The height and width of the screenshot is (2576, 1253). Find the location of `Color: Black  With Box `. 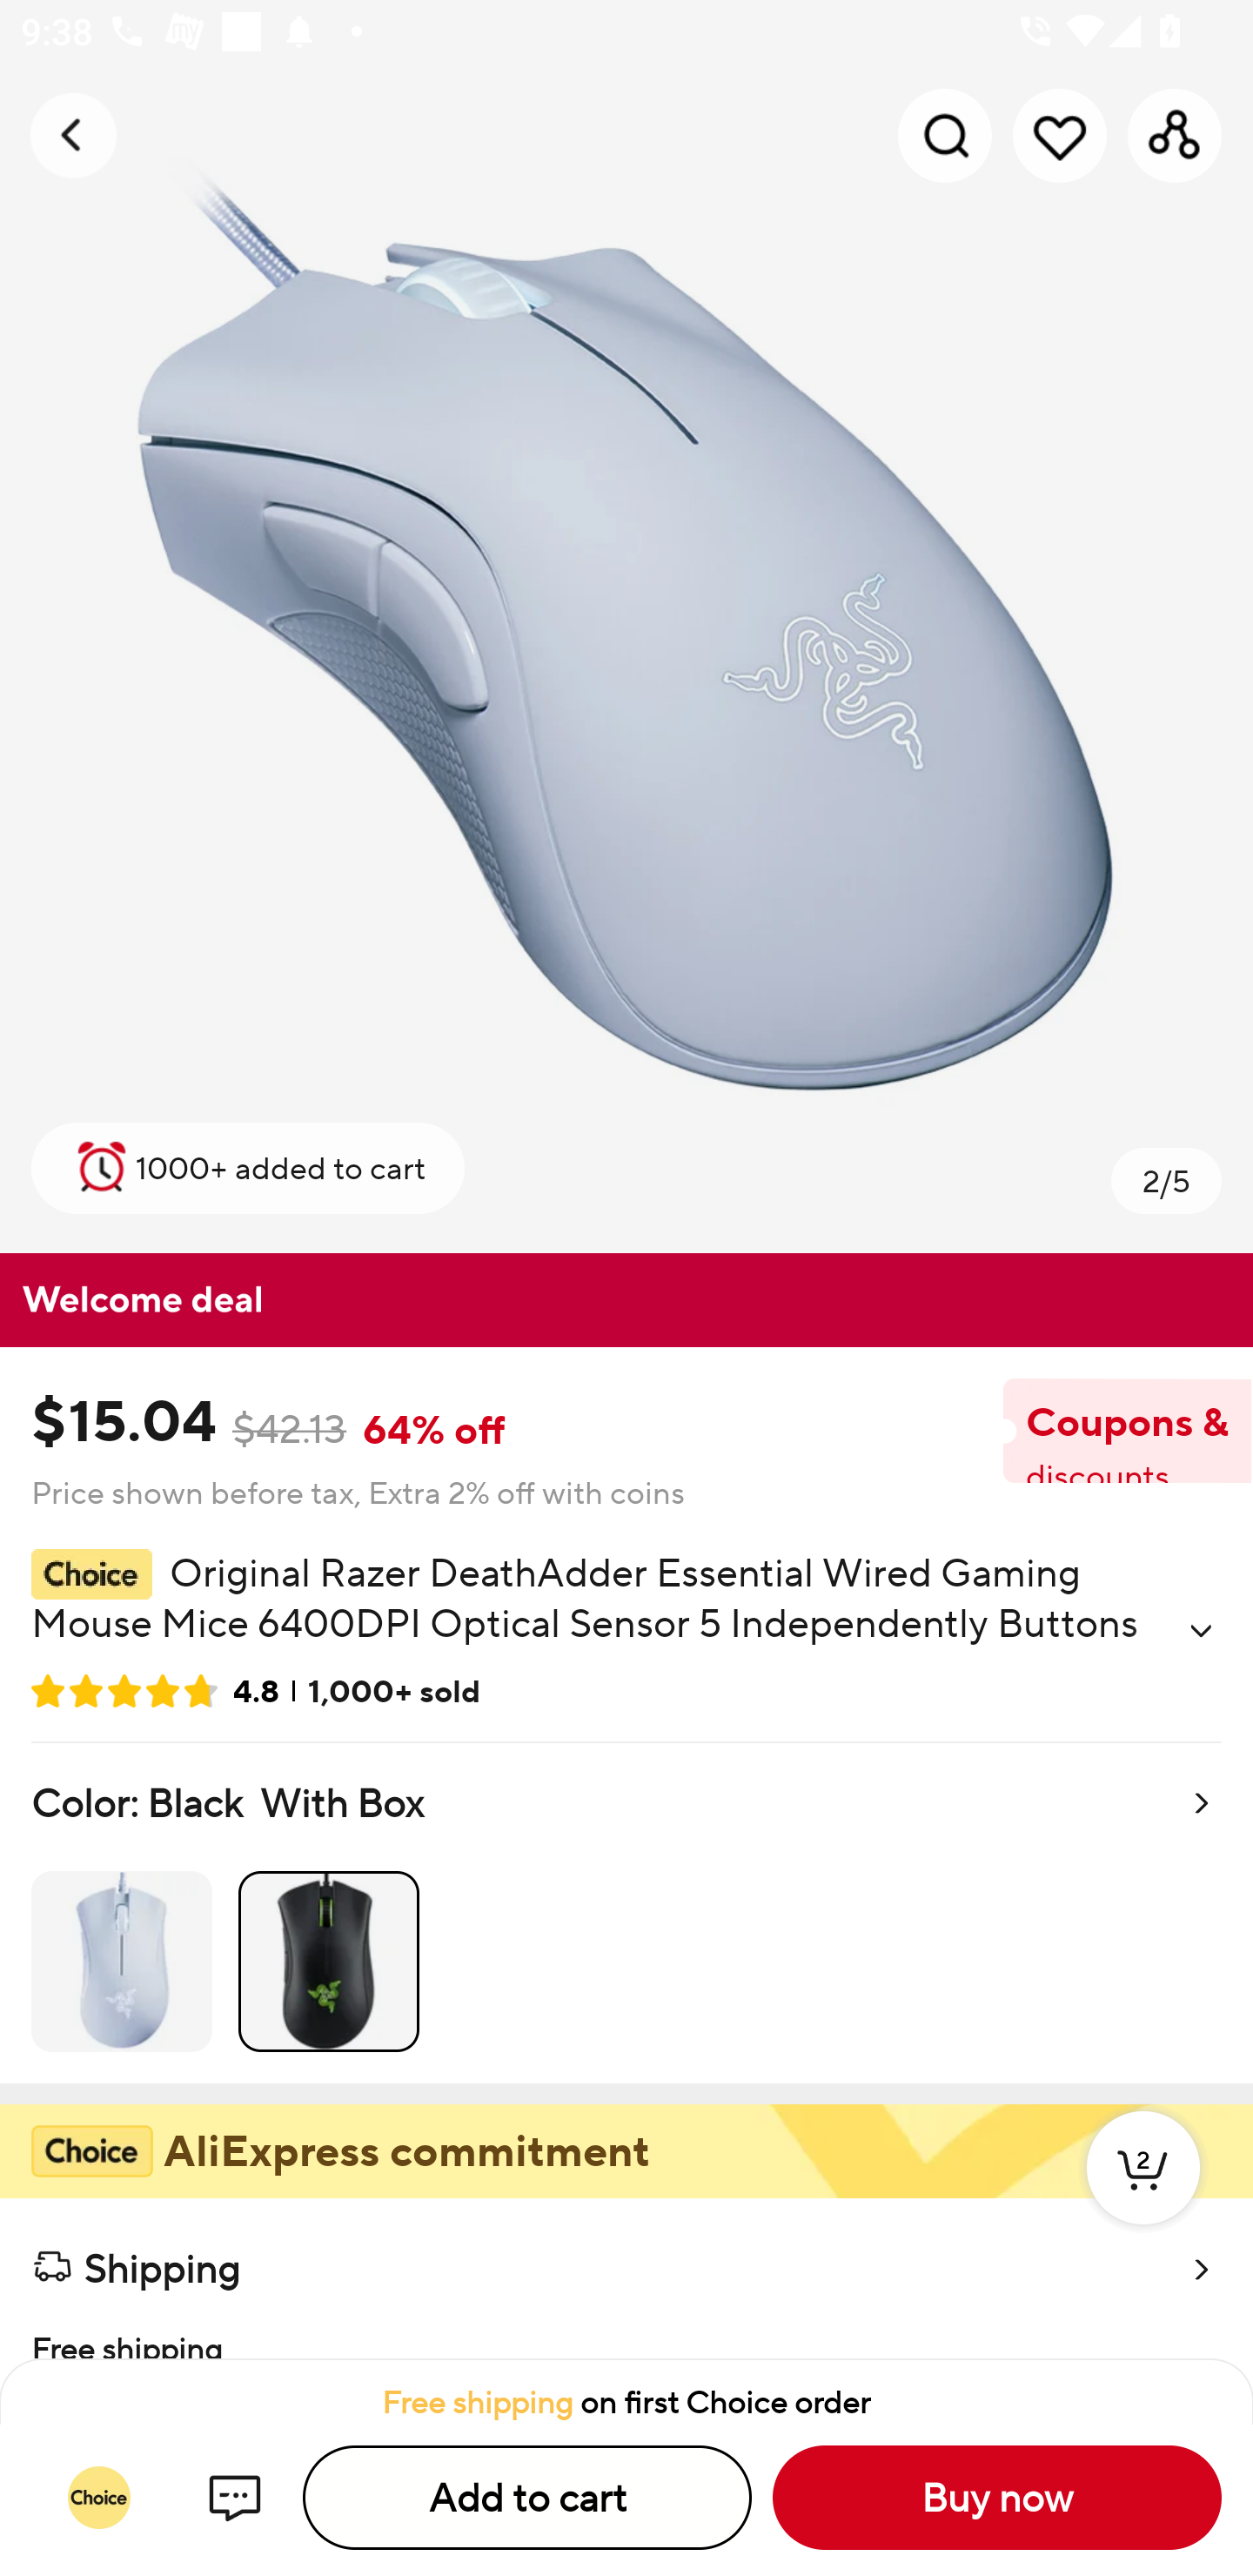

Color: Black  With Box  is located at coordinates (626, 1913).